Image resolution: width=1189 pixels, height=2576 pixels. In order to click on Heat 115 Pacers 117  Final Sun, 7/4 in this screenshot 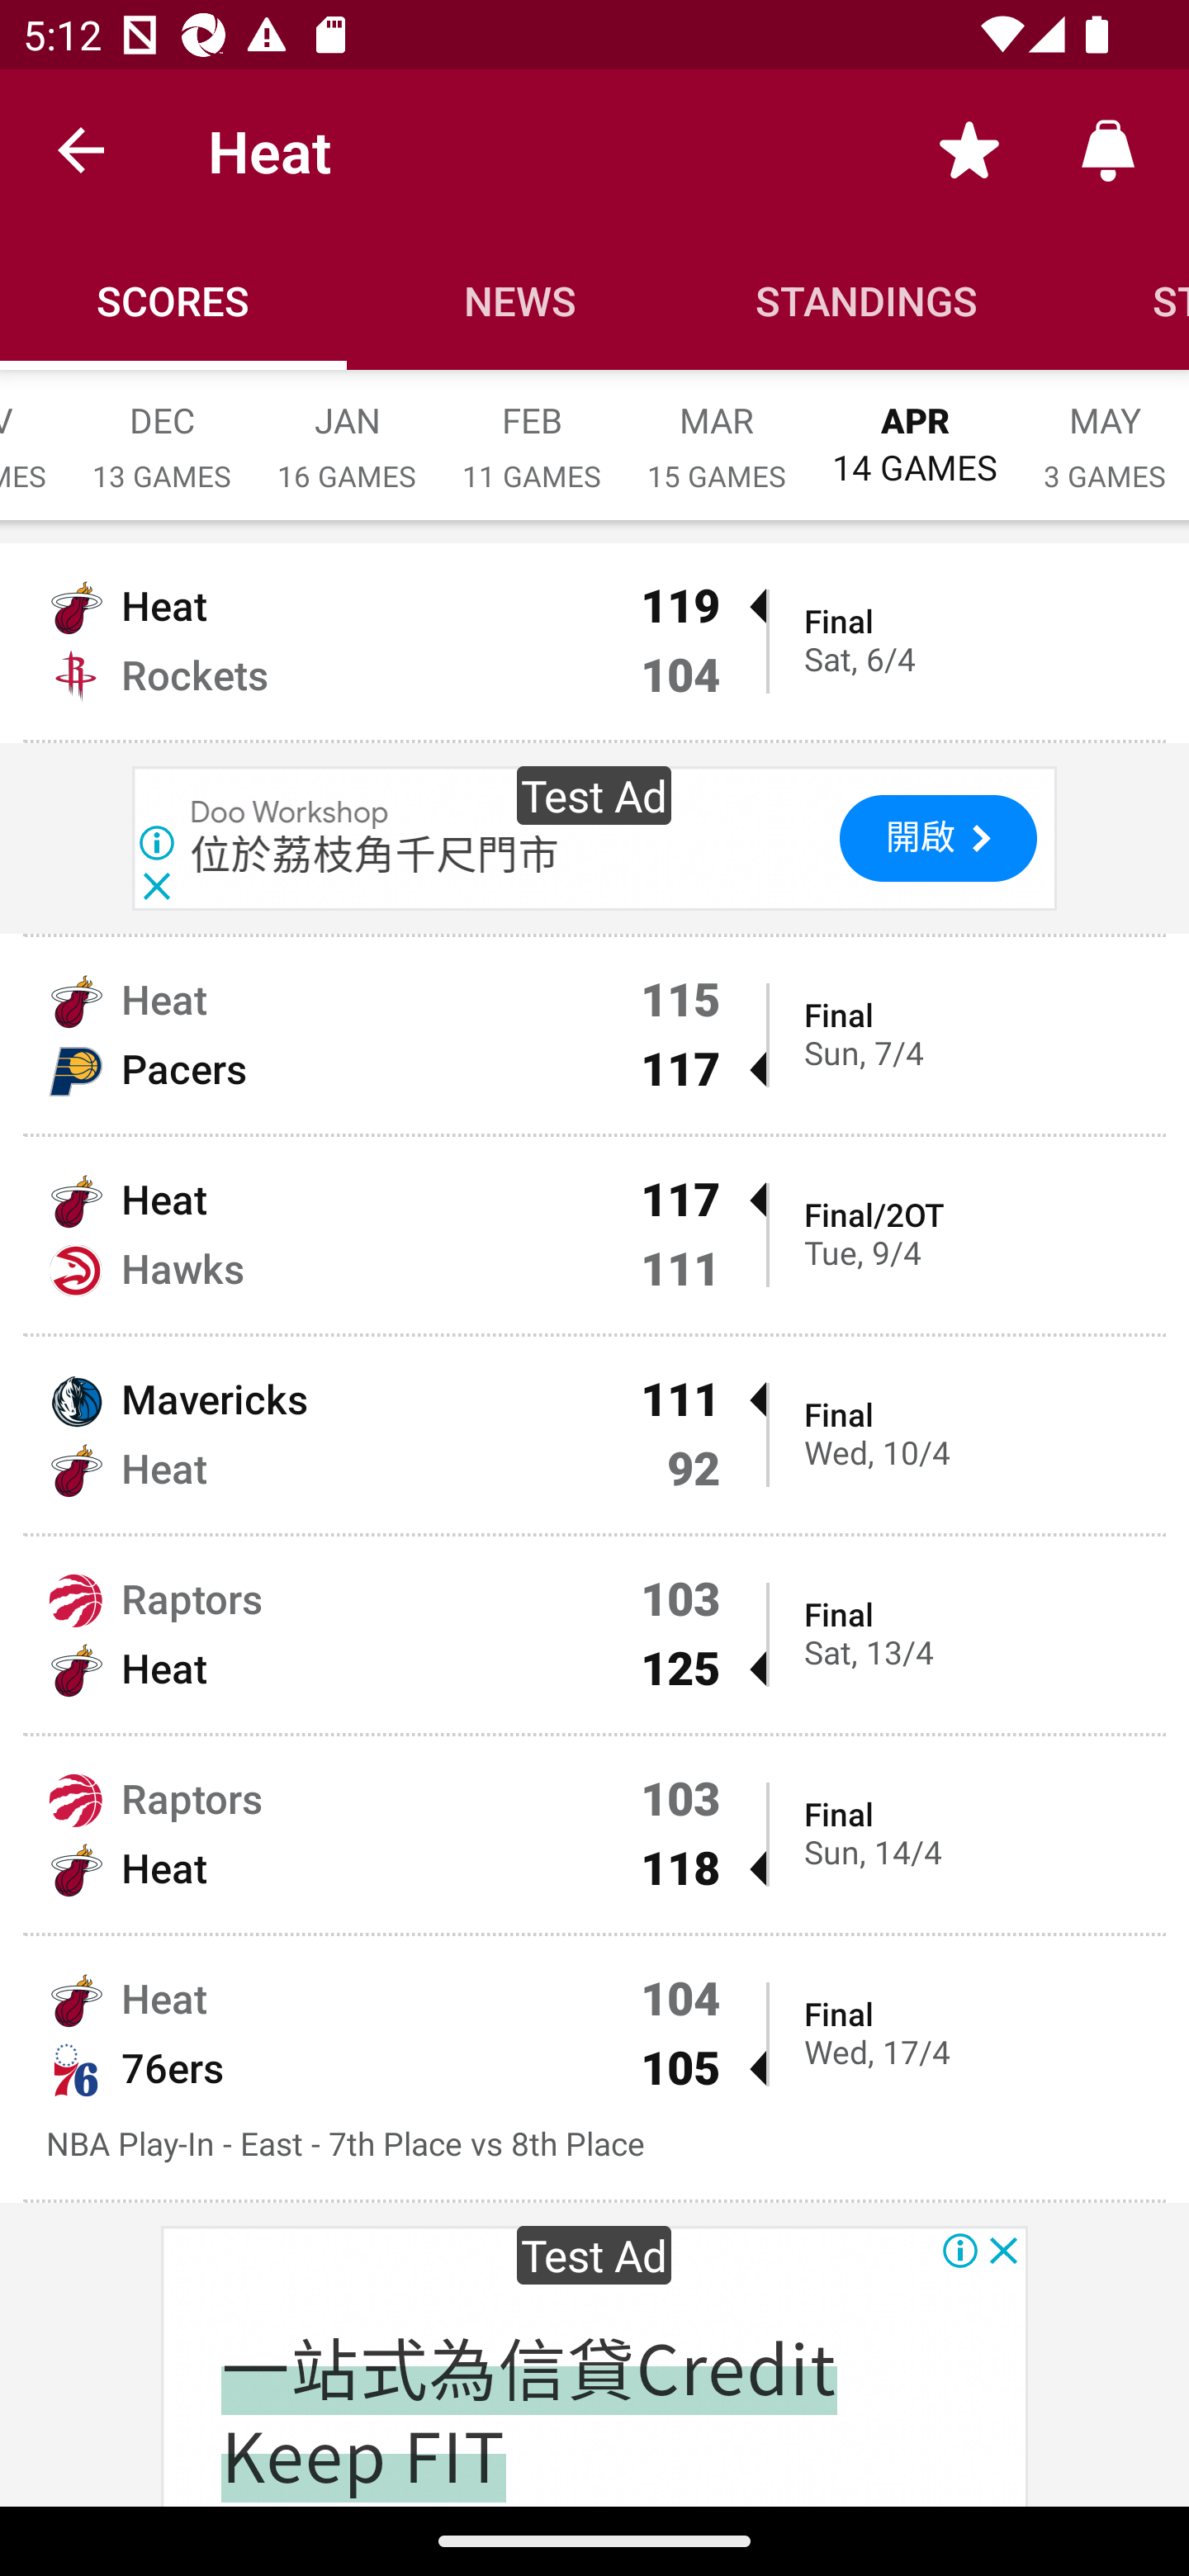, I will do `click(594, 1035)`.